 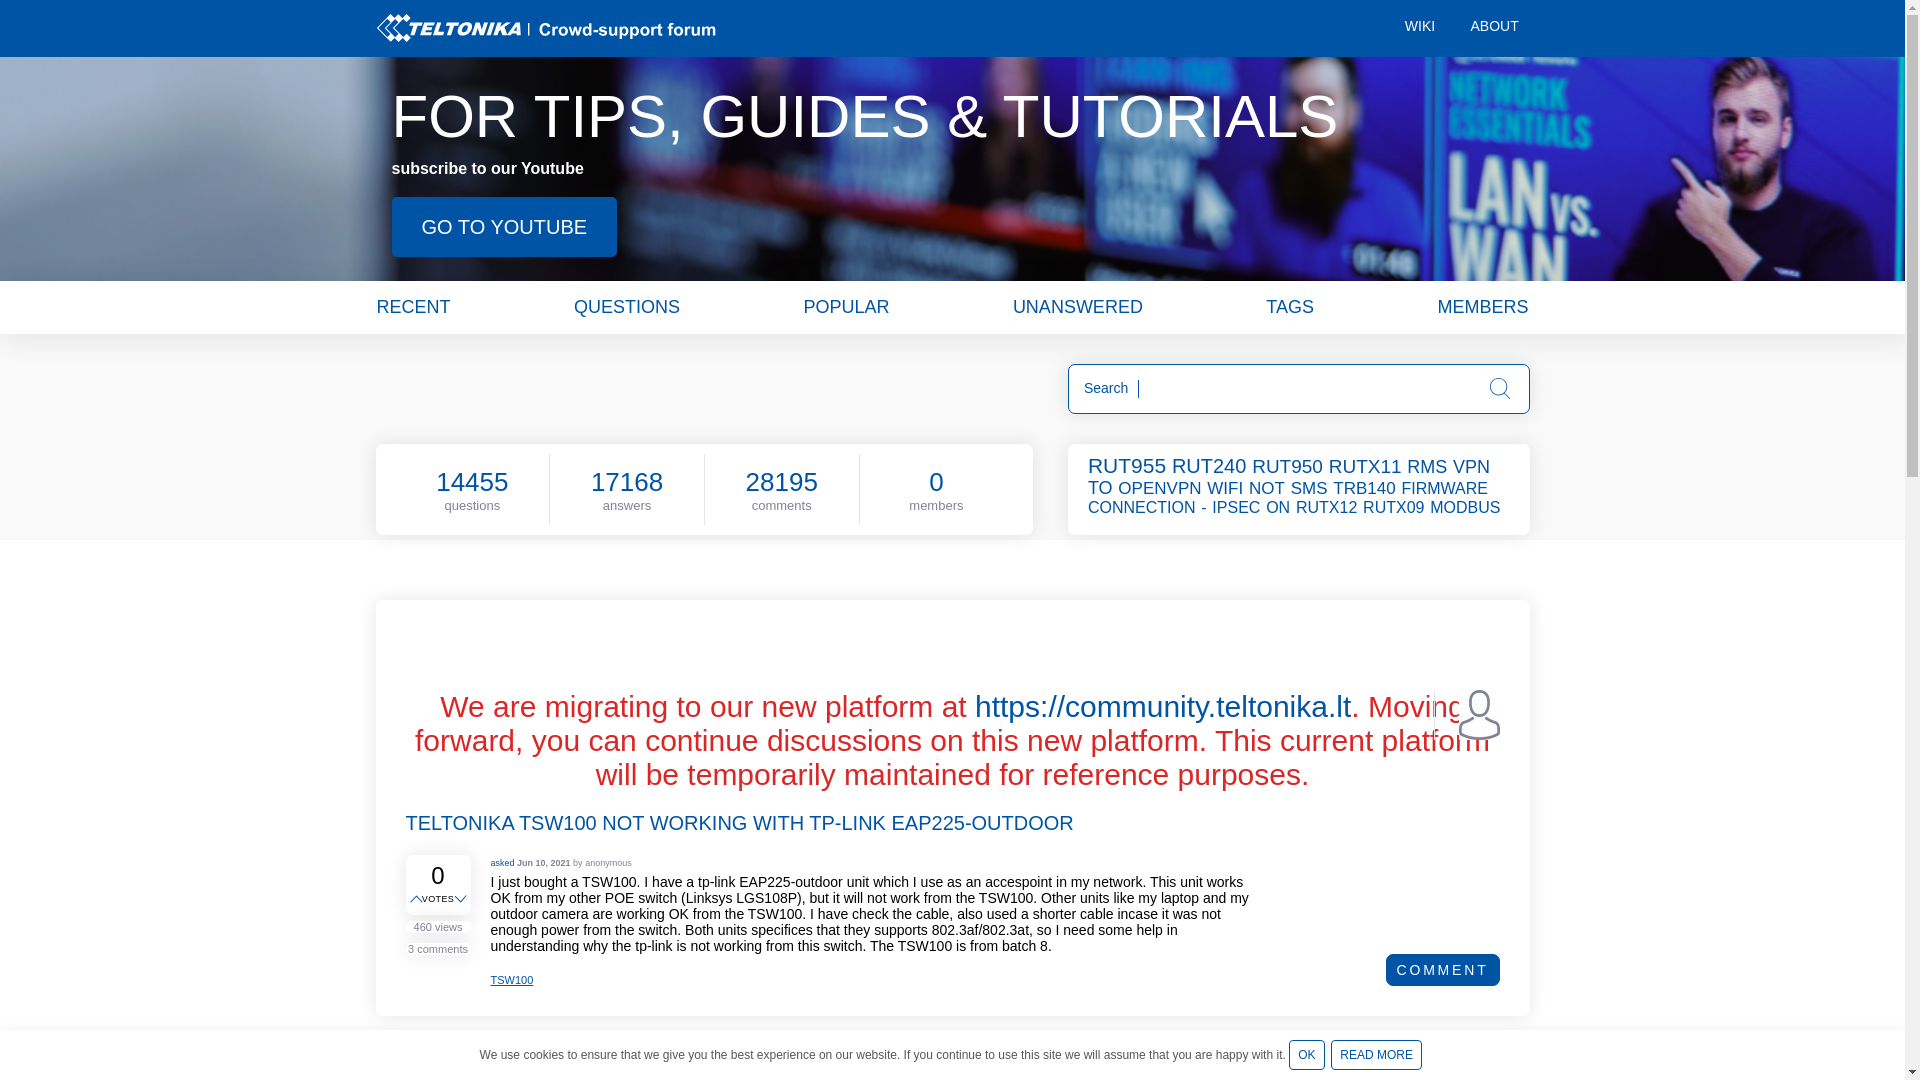 I want to click on ON, so click(x=1278, y=507).